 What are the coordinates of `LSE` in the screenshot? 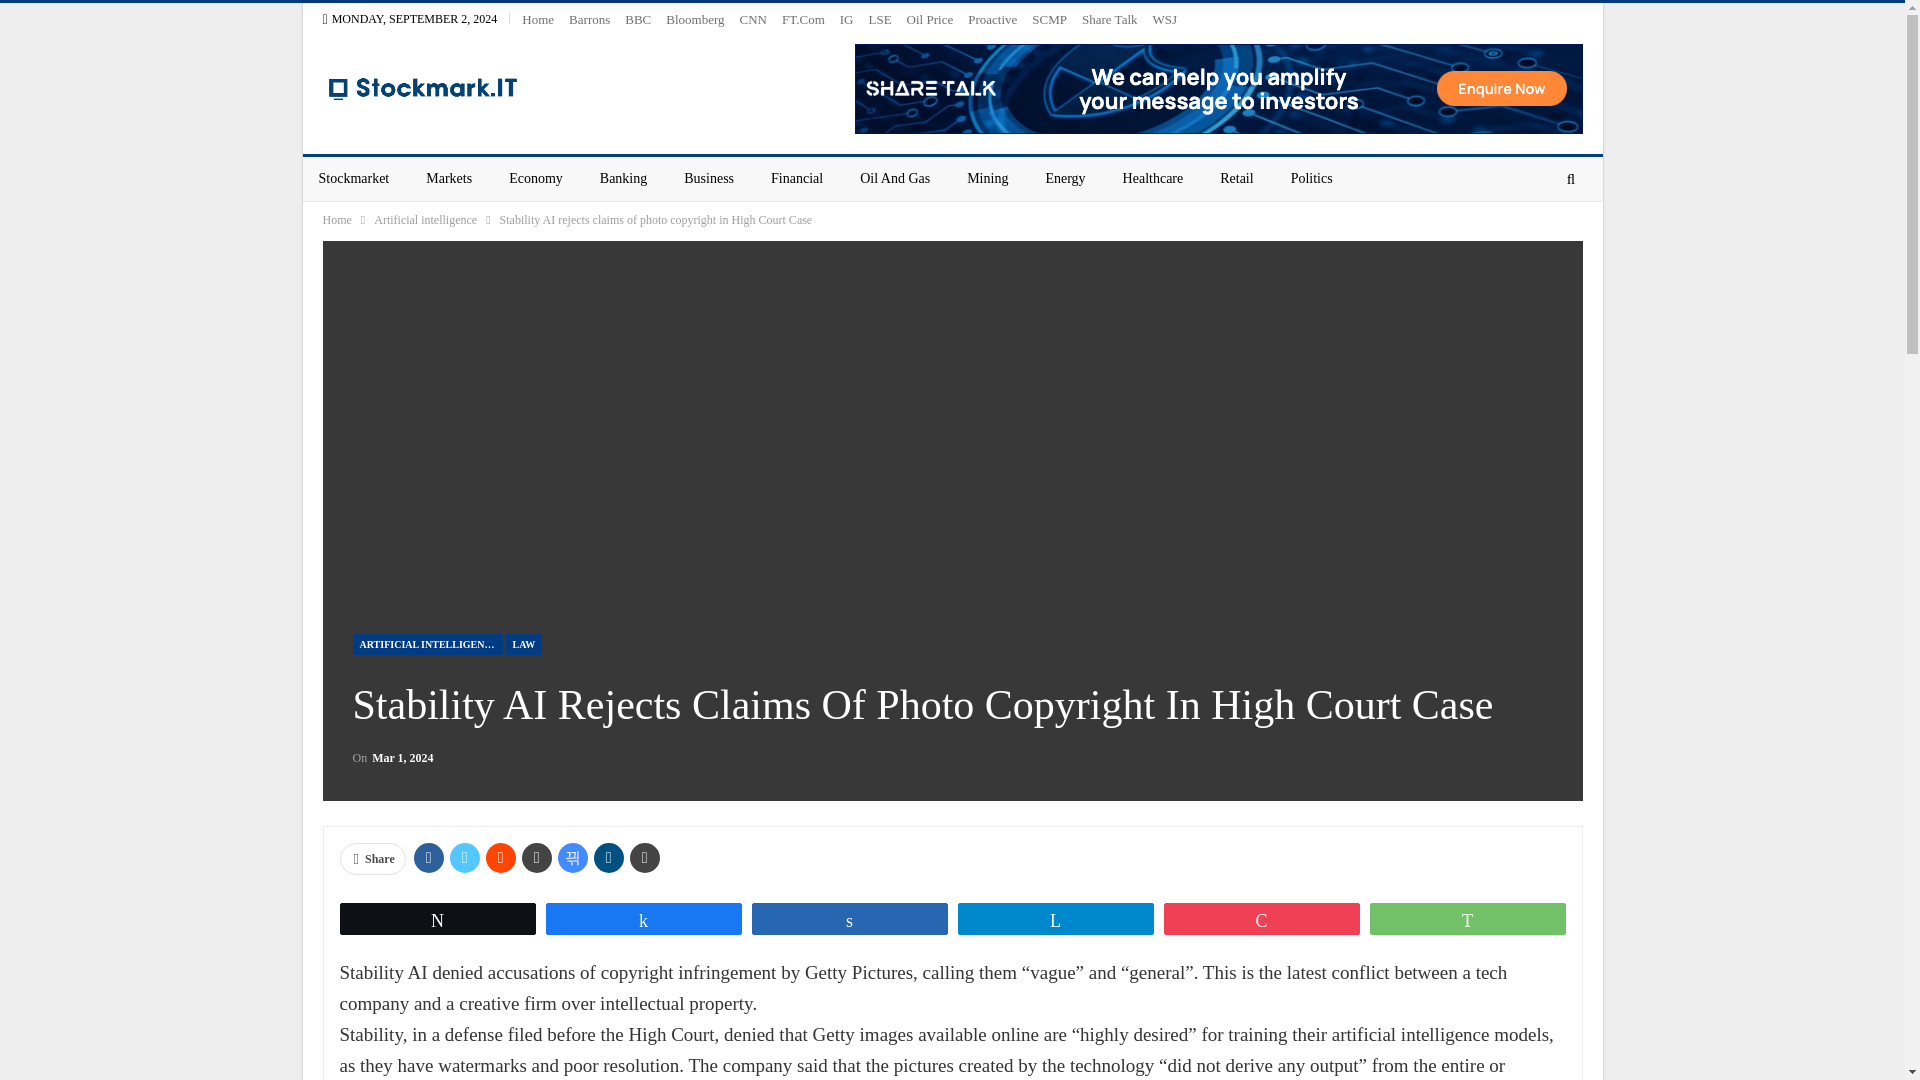 It's located at (878, 19).